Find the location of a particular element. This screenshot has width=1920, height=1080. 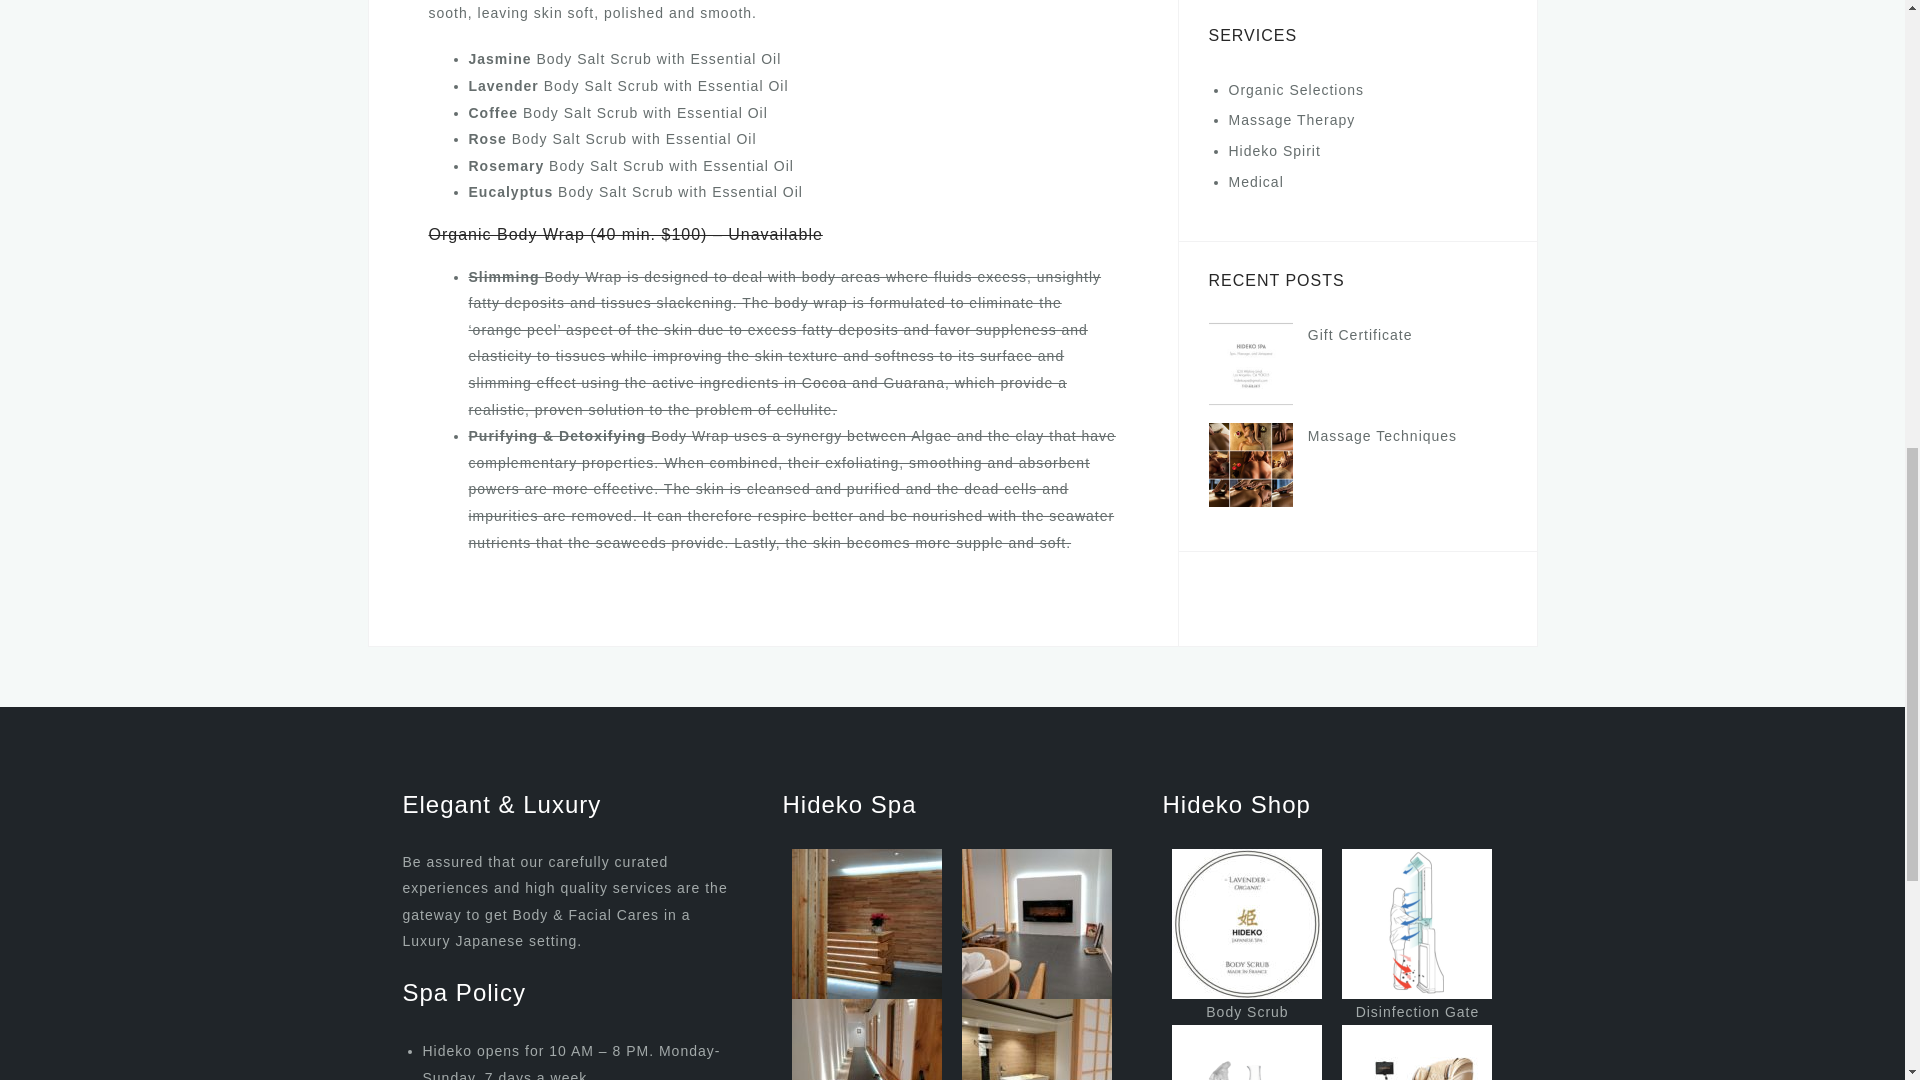

Massage Techniques is located at coordinates (1382, 435).